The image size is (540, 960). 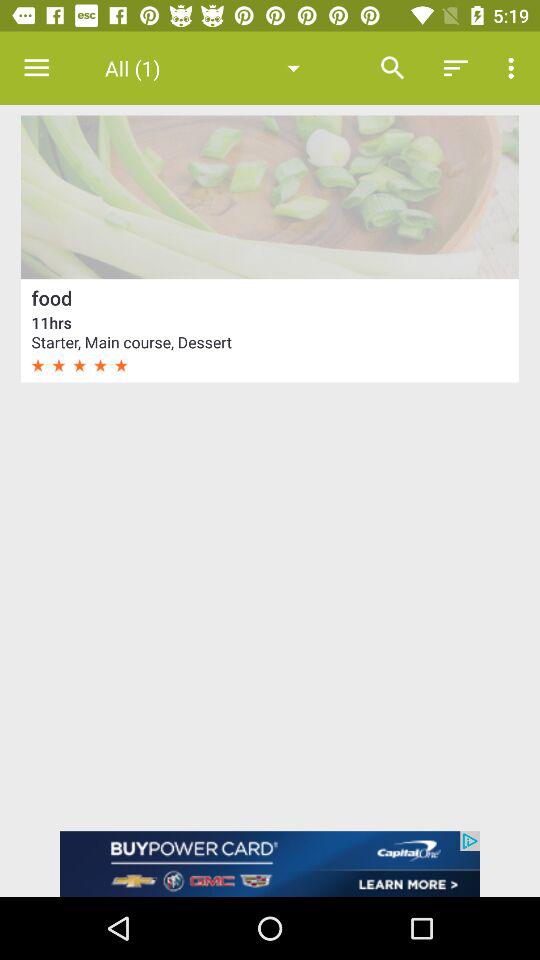 What do you see at coordinates (270, 864) in the screenshot?
I see `open an advertised app` at bounding box center [270, 864].